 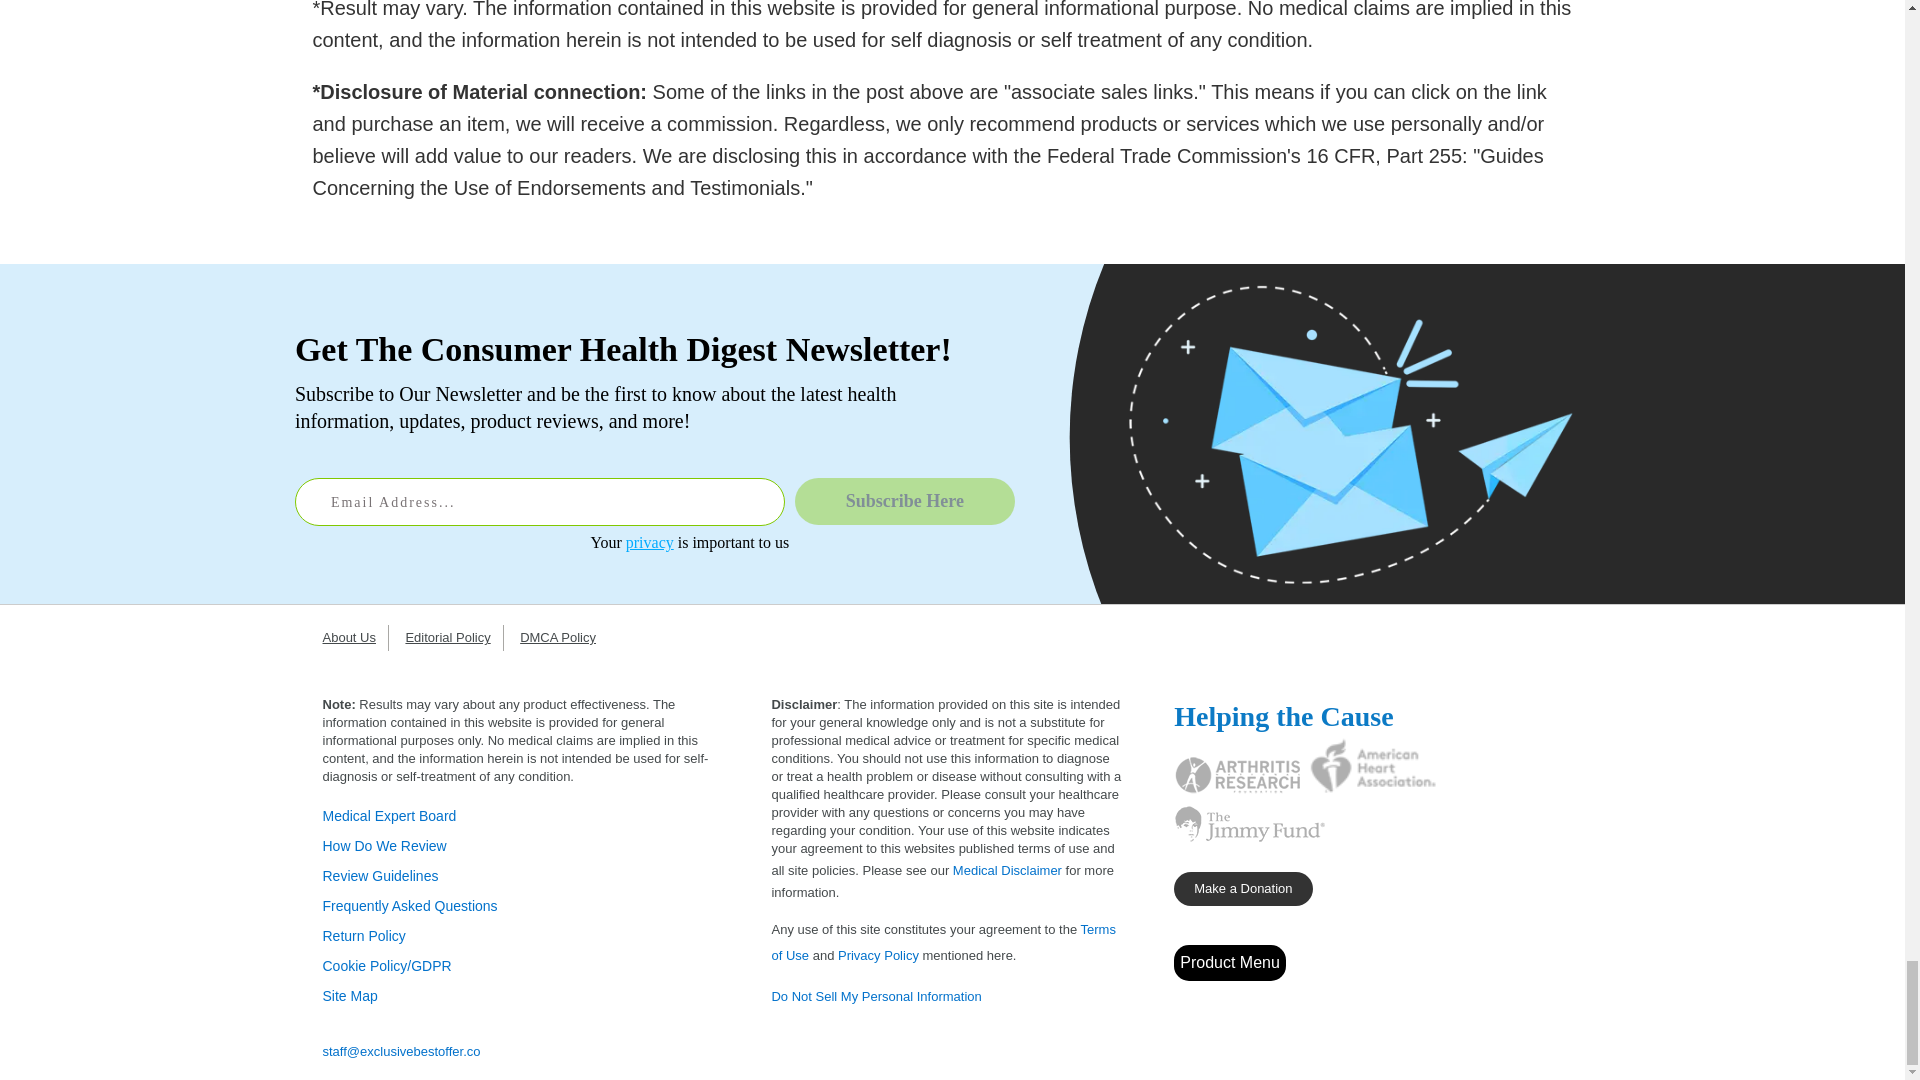 What do you see at coordinates (389, 816) in the screenshot?
I see `medical expert` at bounding box center [389, 816].